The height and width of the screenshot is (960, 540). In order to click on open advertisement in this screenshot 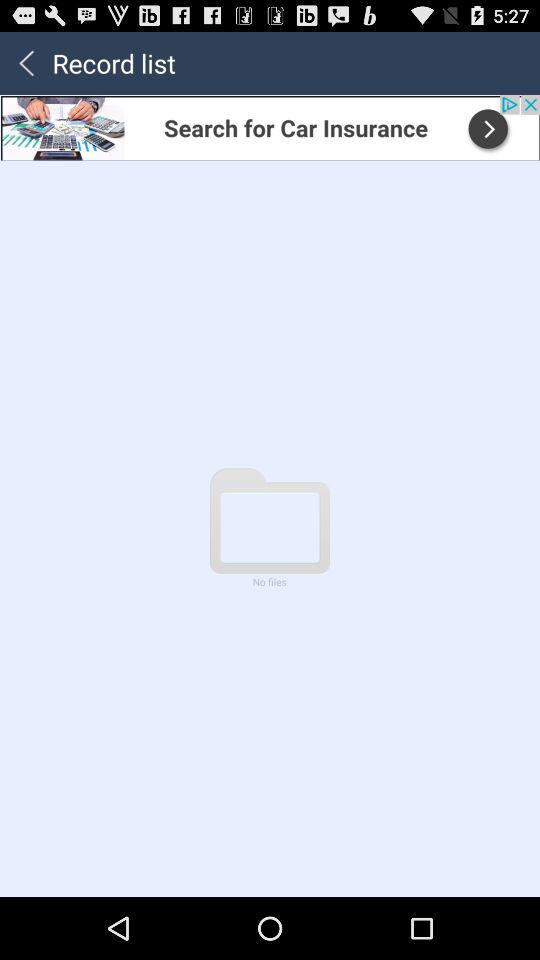, I will do `click(270, 127)`.